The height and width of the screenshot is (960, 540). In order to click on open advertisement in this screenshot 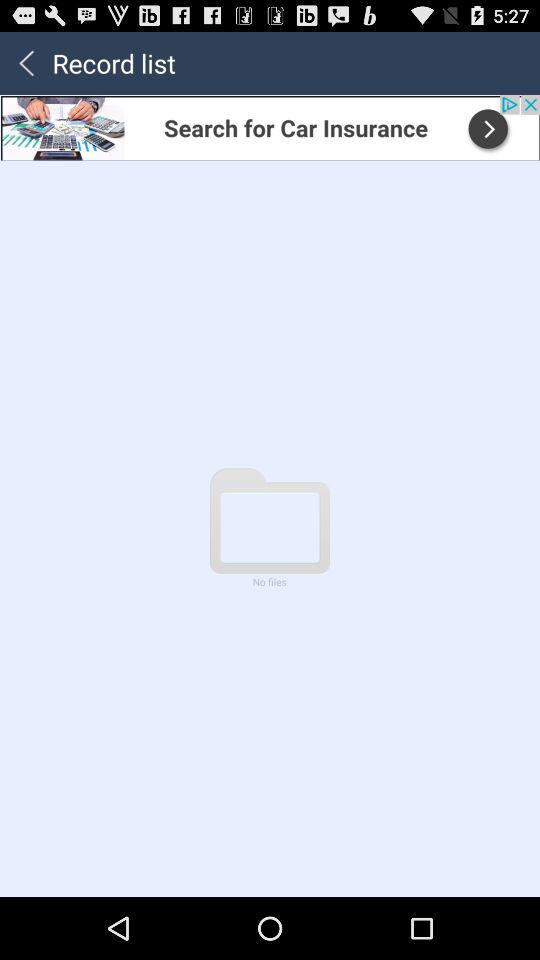, I will do `click(270, 127)`.